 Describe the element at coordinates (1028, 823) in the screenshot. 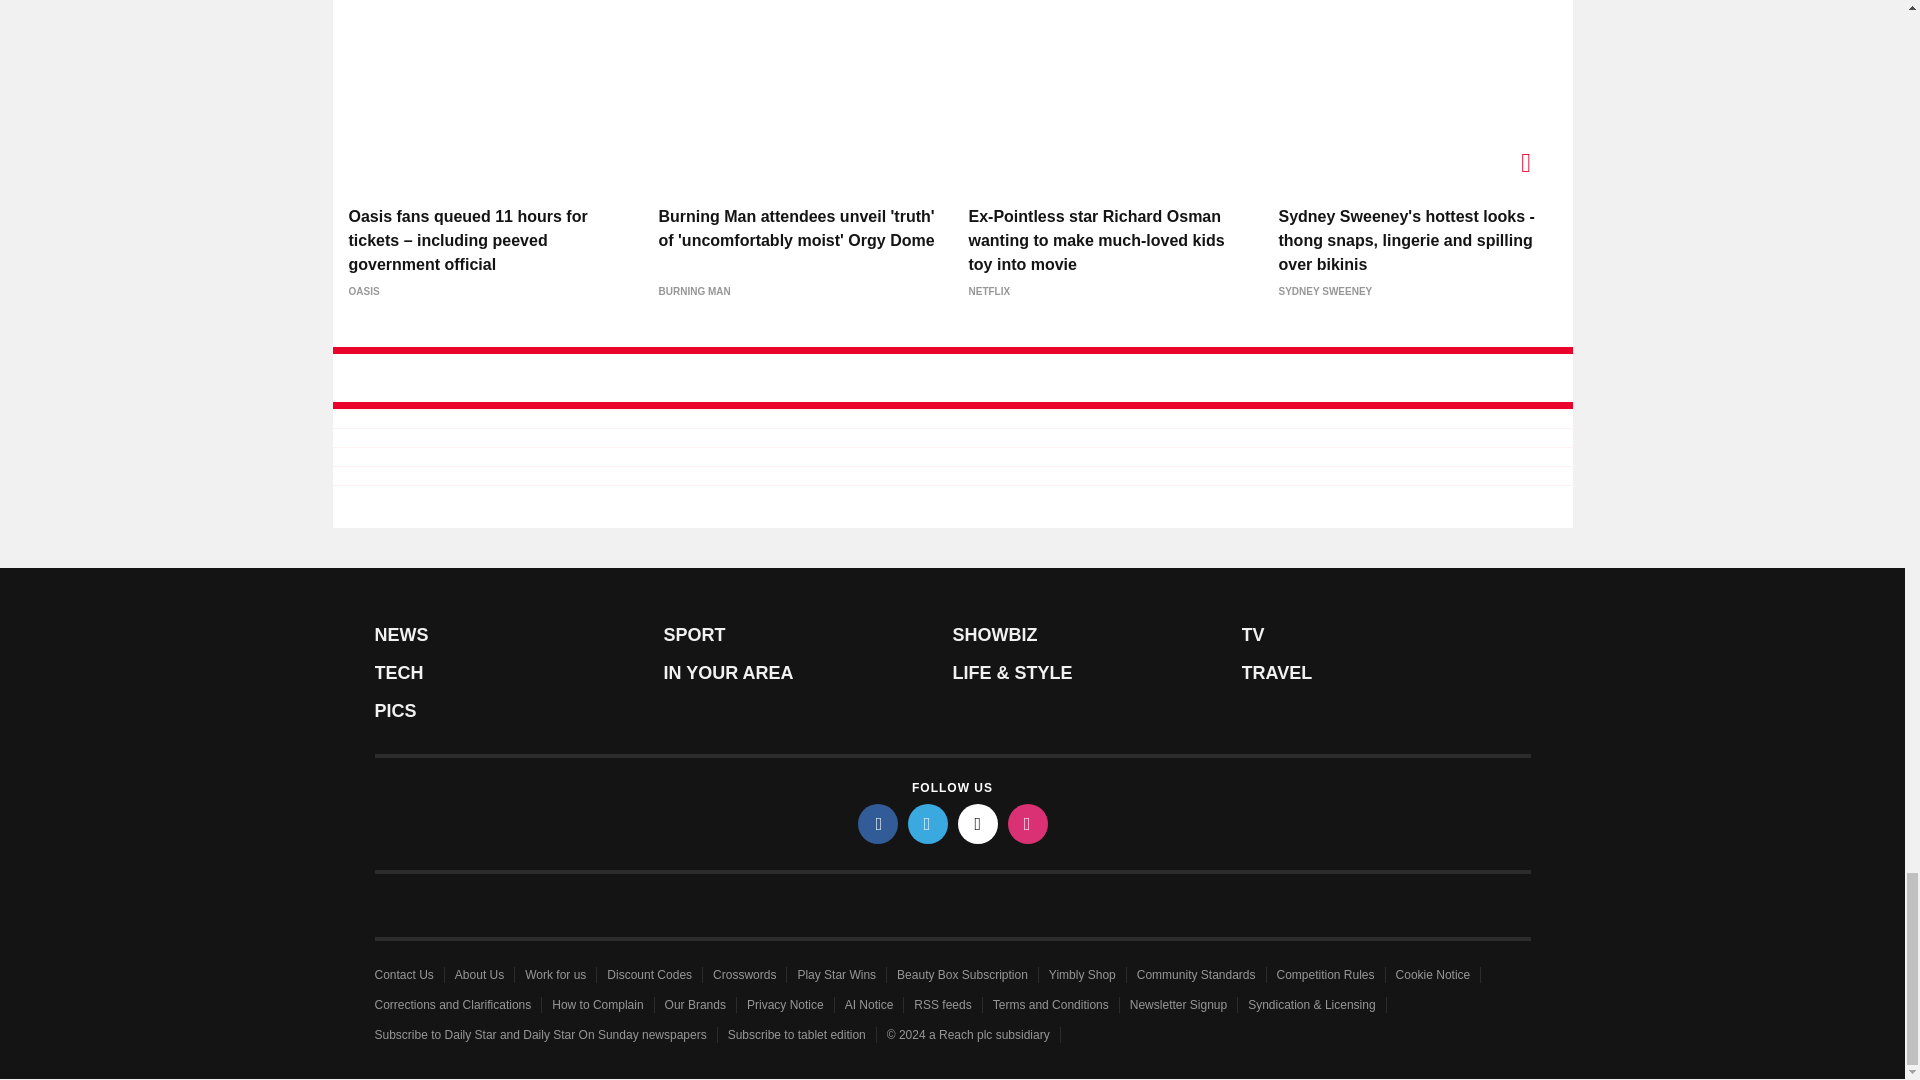

I see `instagram` at that location.